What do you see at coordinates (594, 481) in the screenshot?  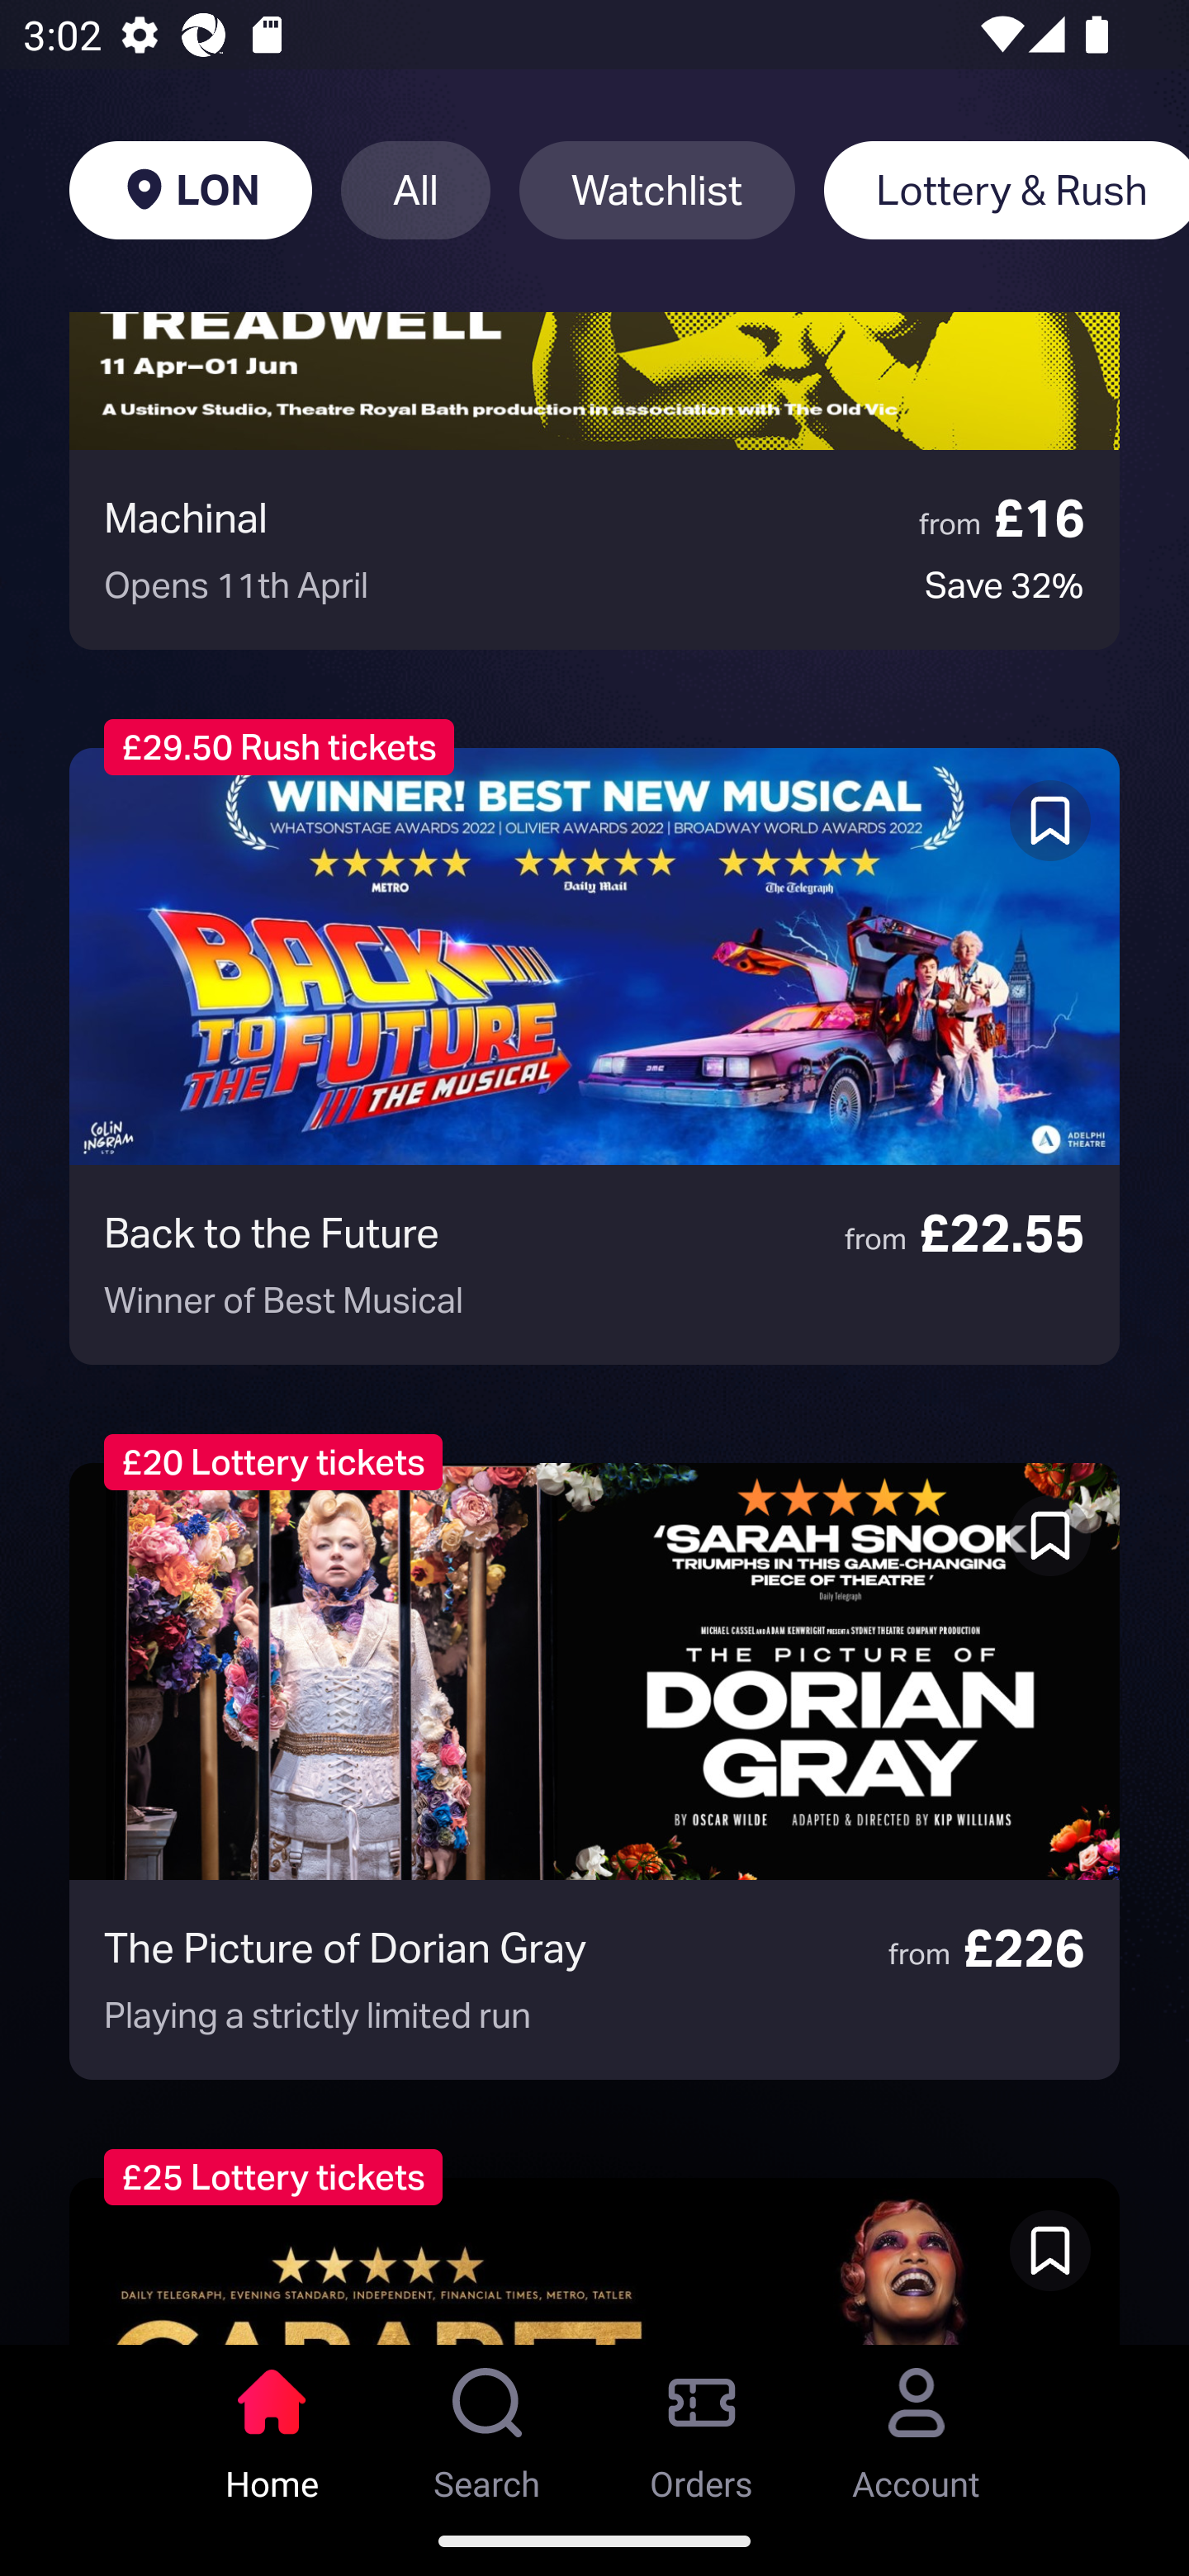 I see `Machinal from £16 Opens 11th April Save 32%` at bounding box center [594, 481].